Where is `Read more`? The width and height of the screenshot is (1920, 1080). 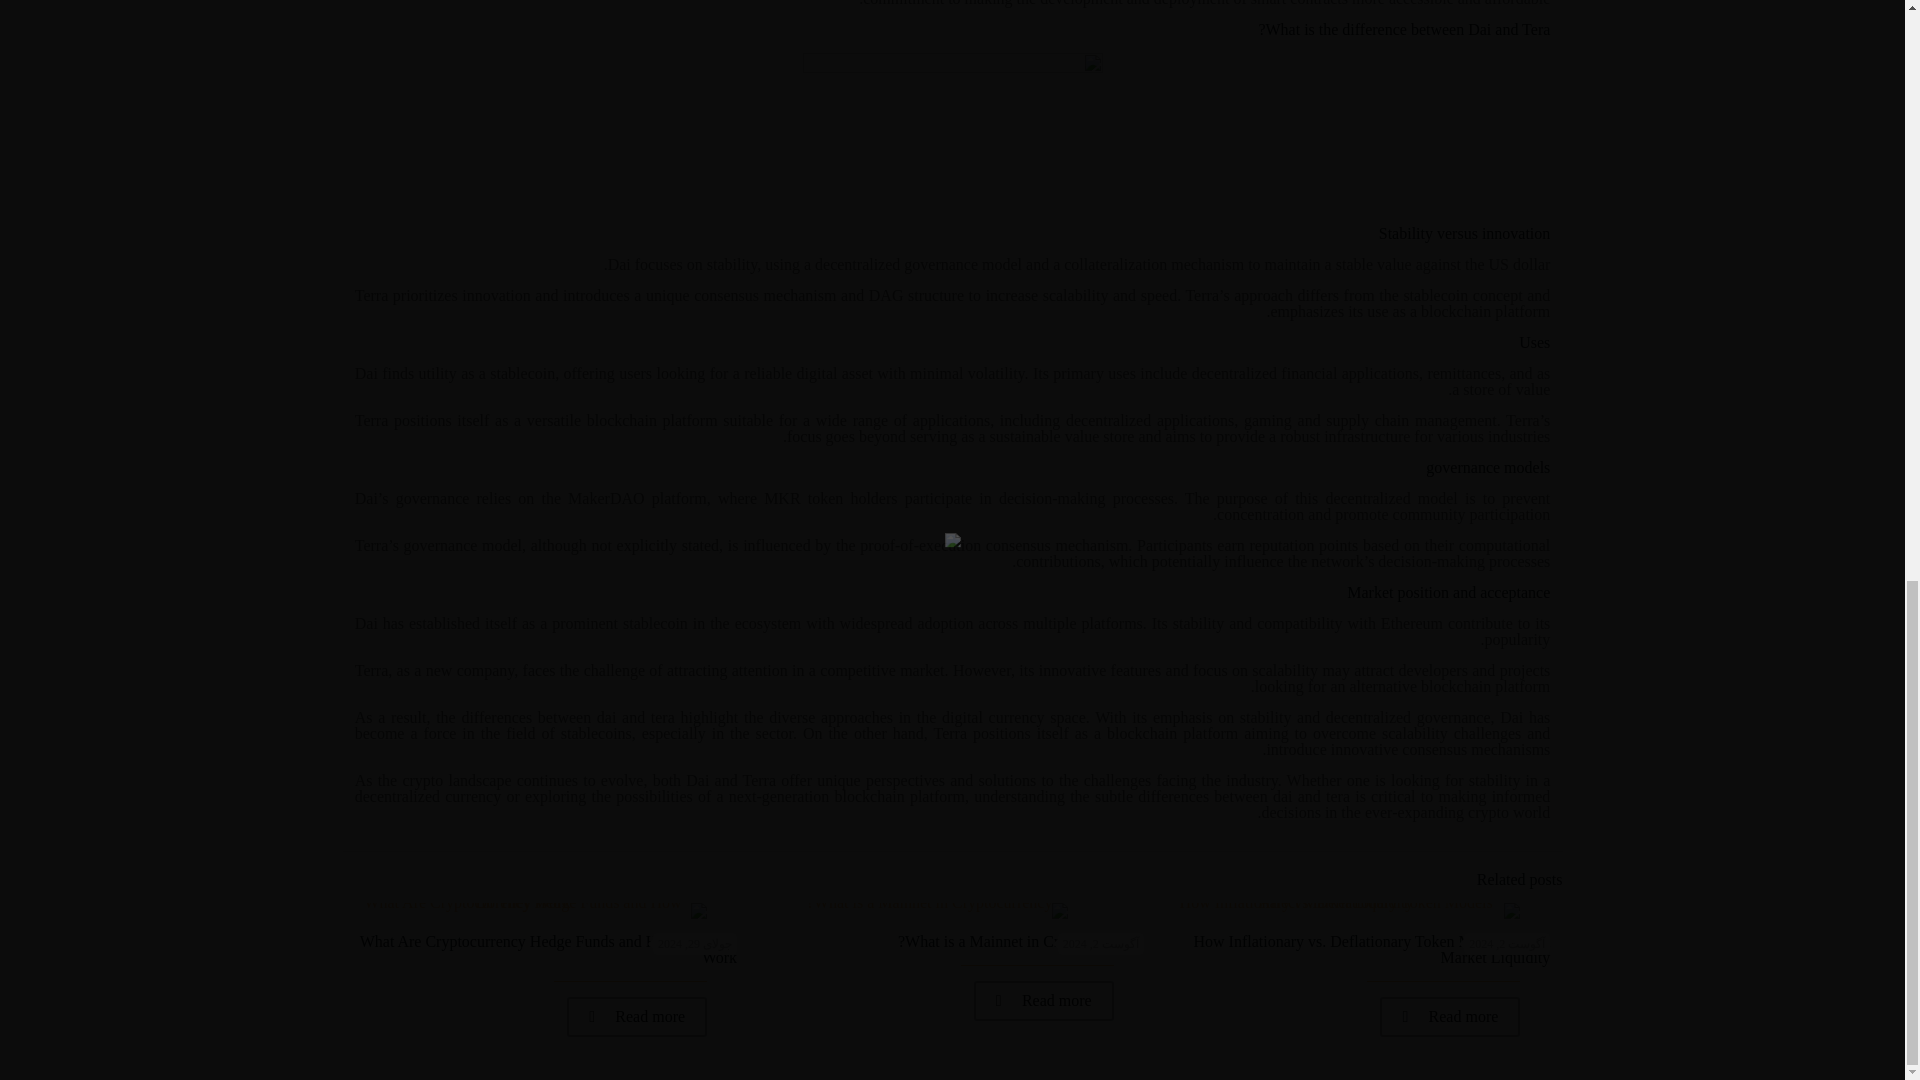
Read more is located at coordinates (1450, 1016).